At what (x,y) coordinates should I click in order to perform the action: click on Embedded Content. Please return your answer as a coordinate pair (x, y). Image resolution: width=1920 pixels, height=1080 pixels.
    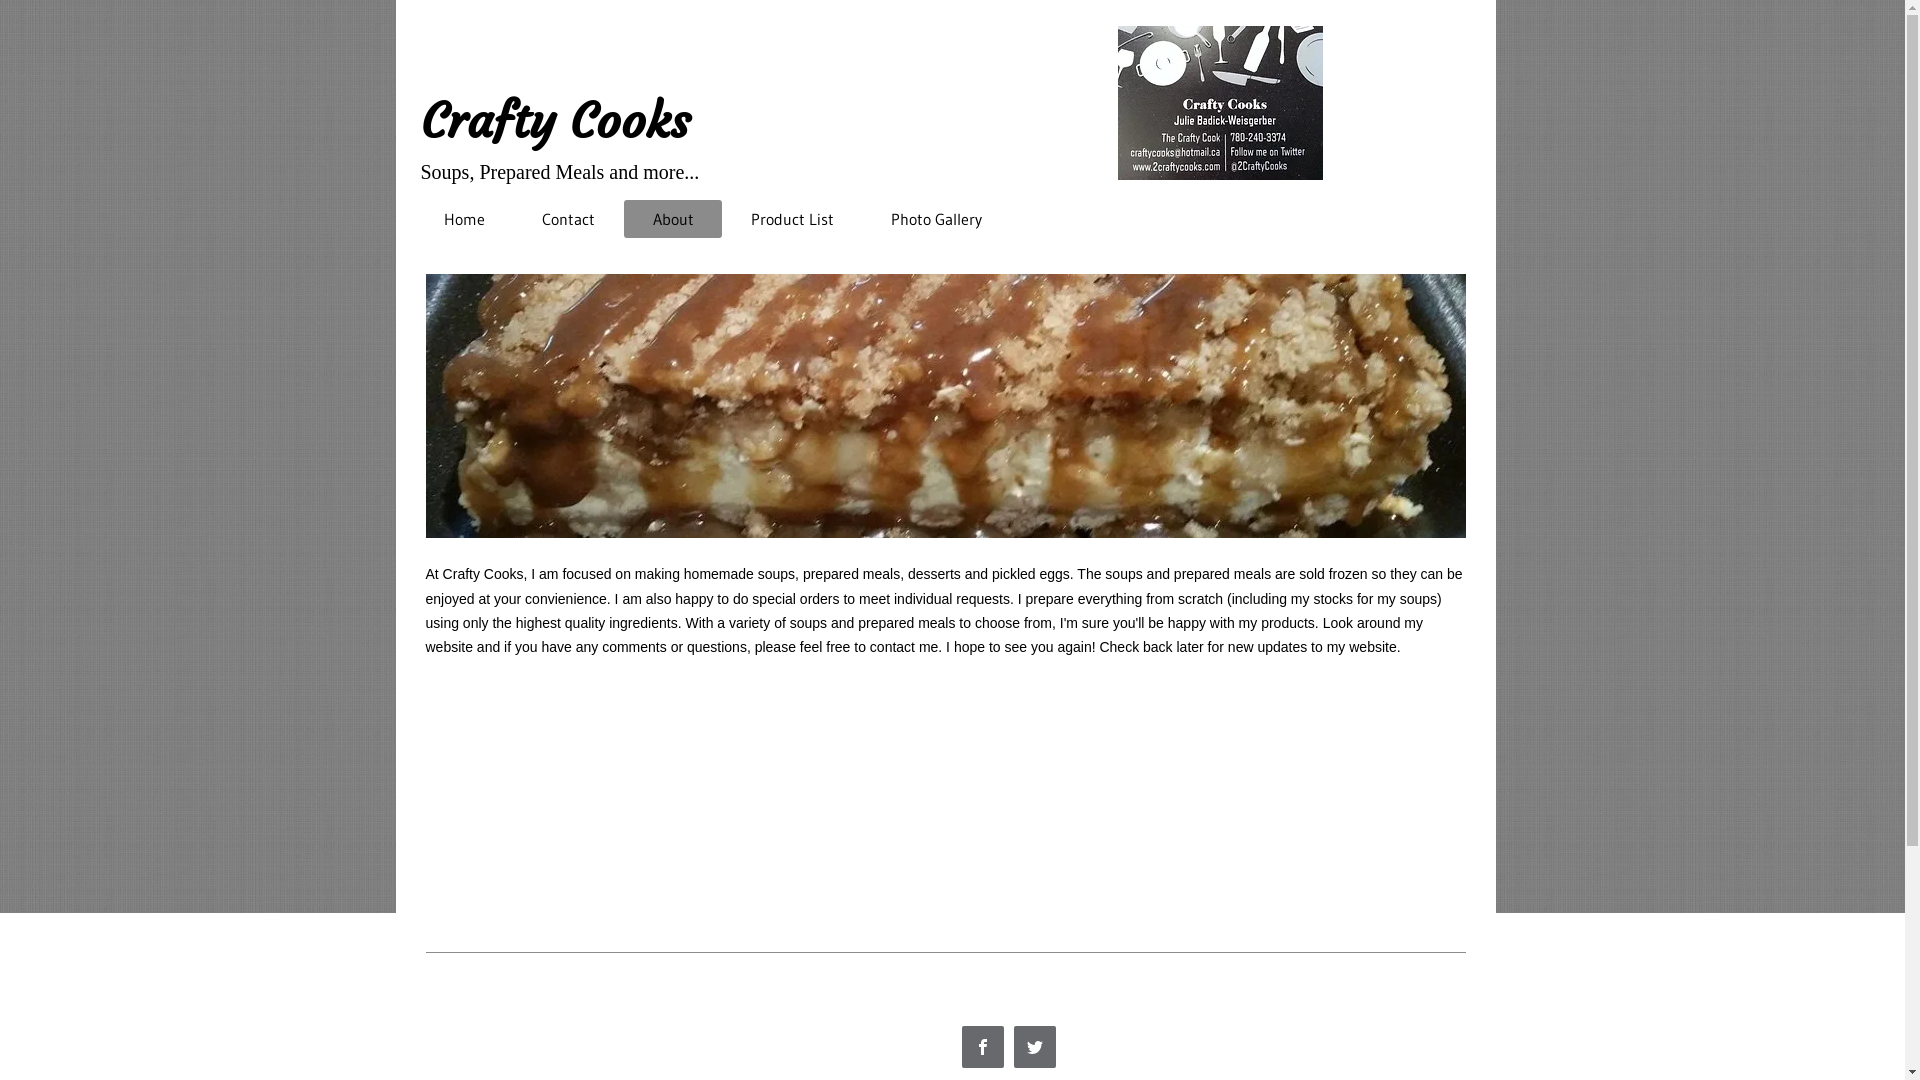
    Looking at the image, I should click on (1046, 1002).